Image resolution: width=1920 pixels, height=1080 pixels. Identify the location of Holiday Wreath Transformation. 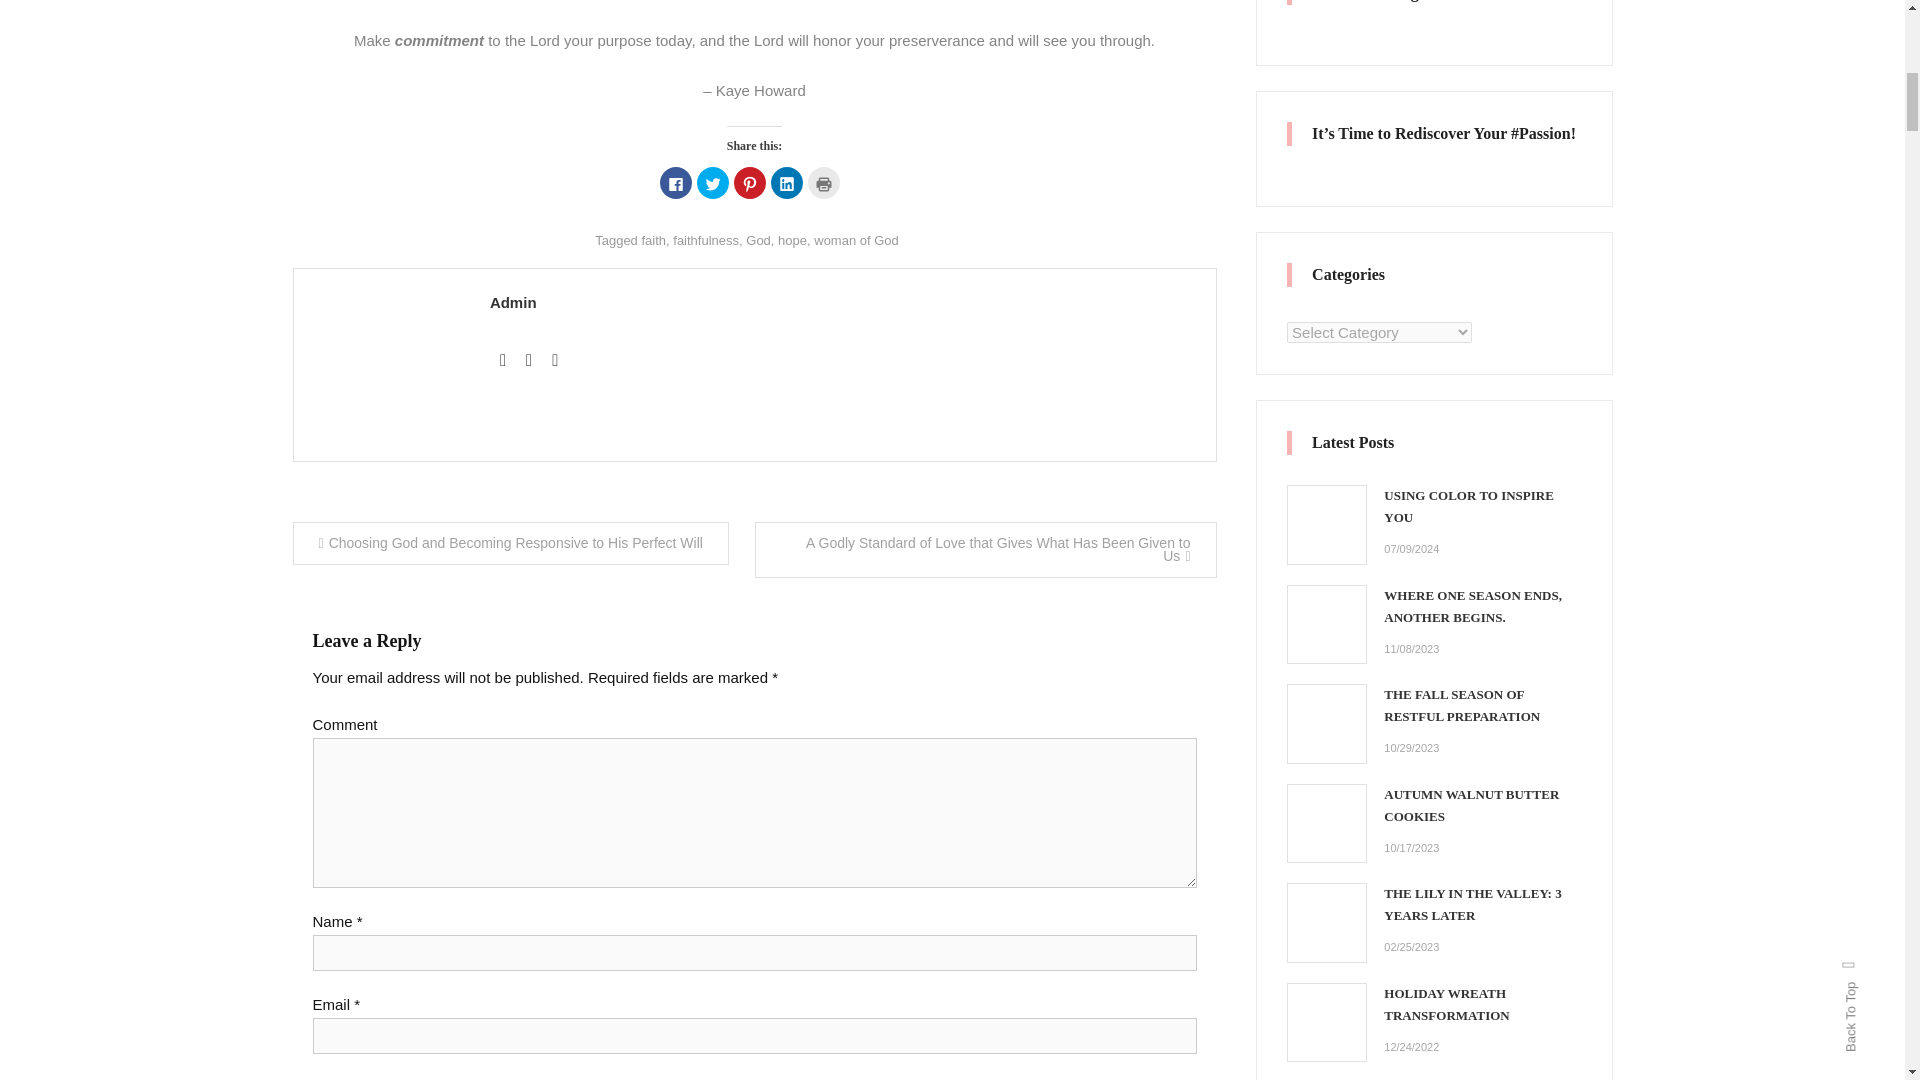
(1326, 1022).